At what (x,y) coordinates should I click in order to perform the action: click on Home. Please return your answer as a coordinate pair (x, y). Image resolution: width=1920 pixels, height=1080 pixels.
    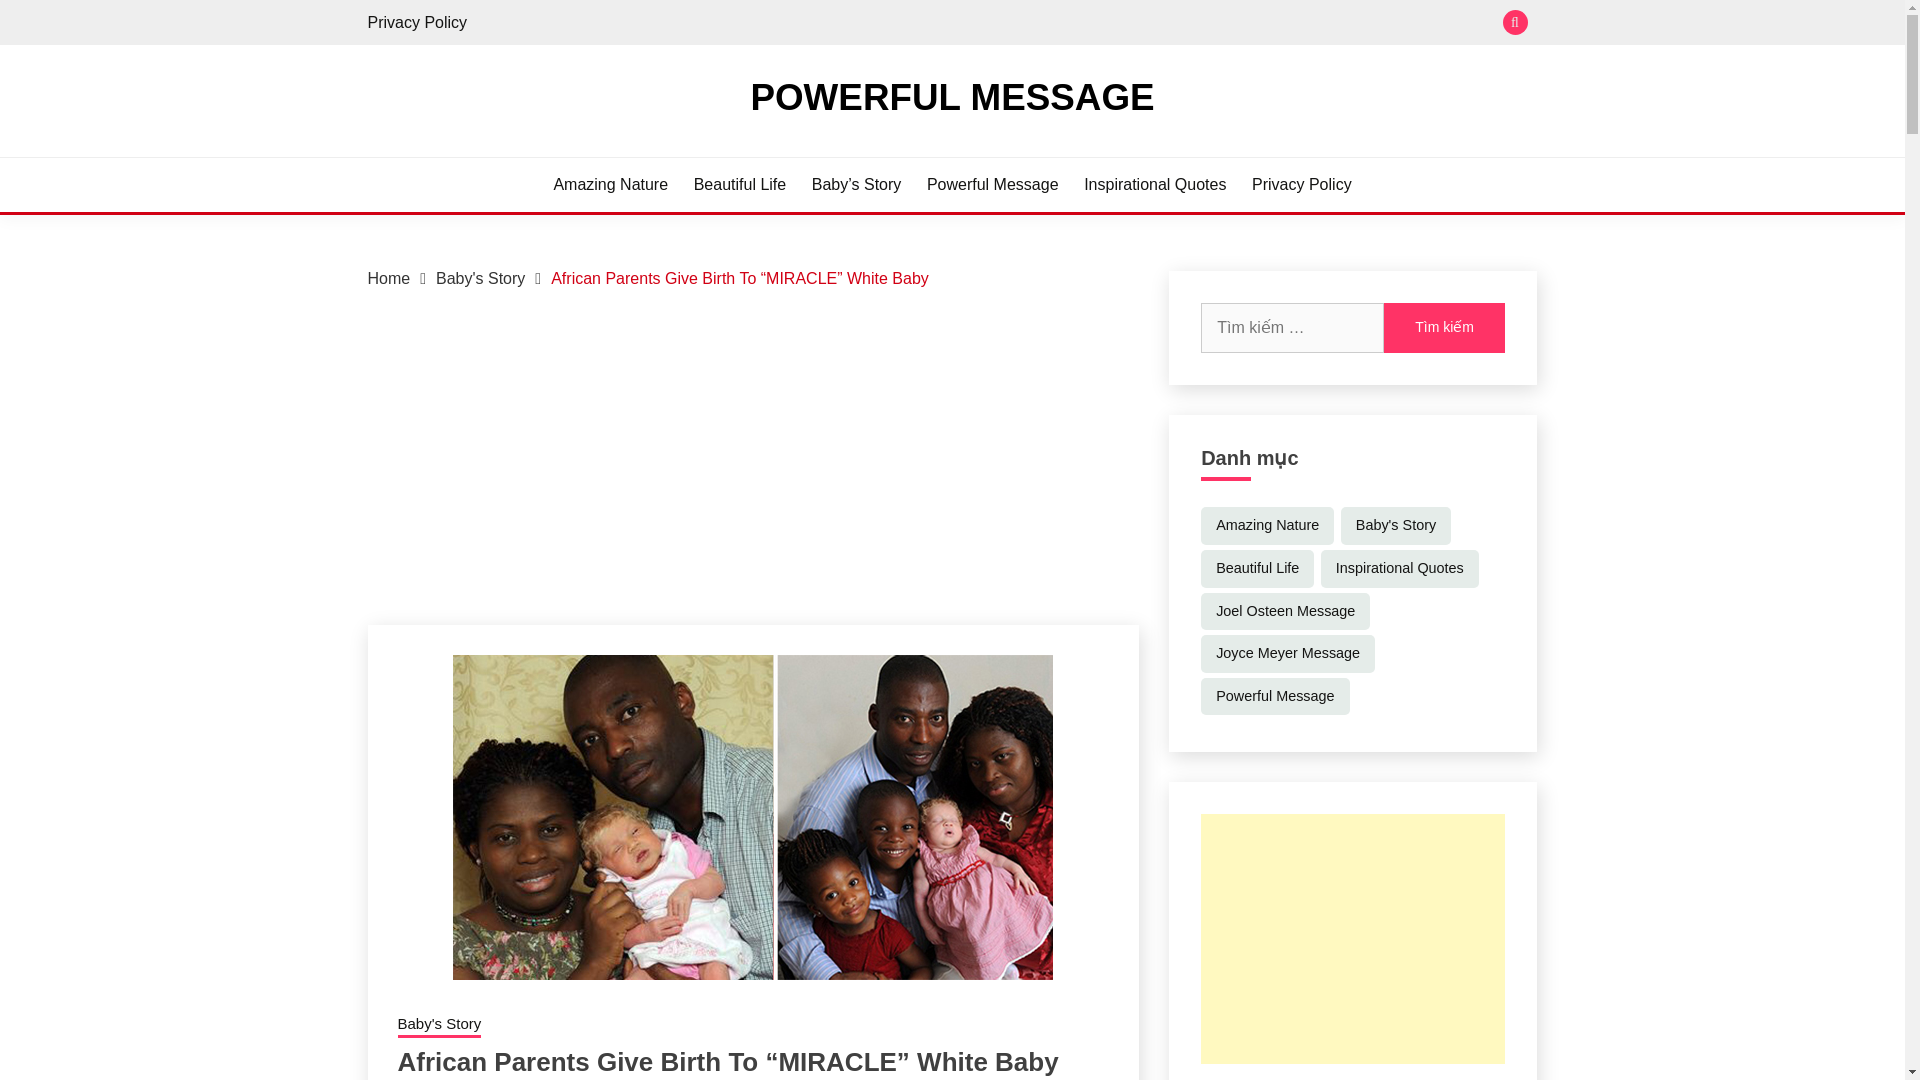
    Looking at the image, I should click on (389, 278).